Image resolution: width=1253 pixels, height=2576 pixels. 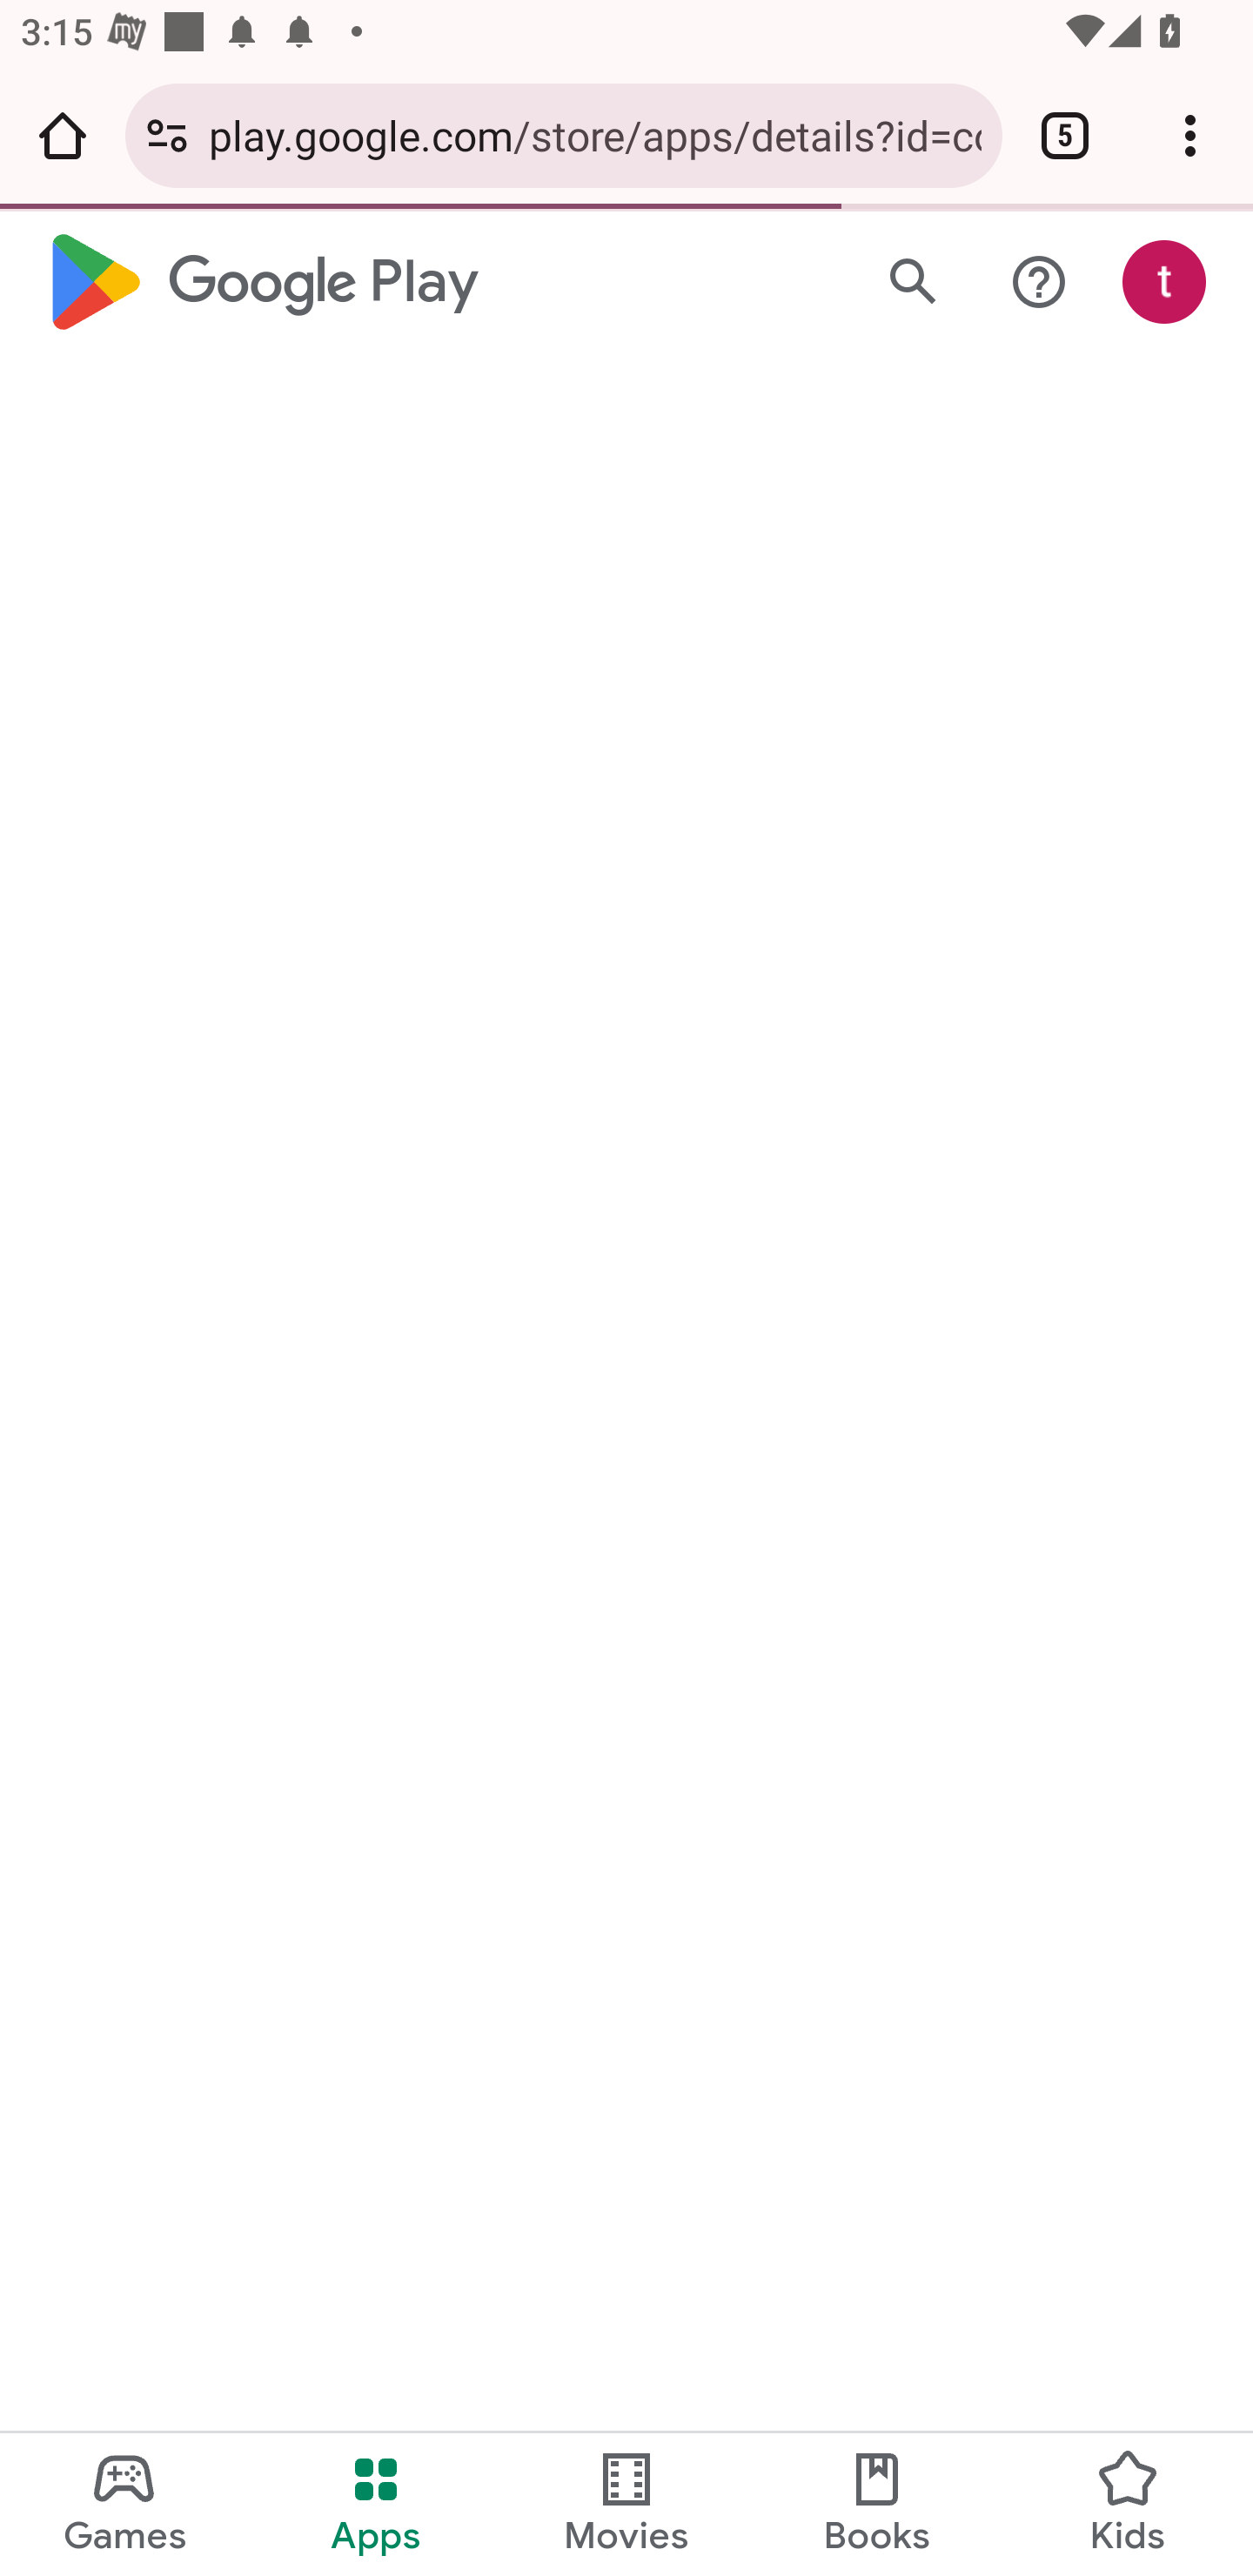 I want to click on Customize and control Google Chrome, so click(x=1190, y=135).